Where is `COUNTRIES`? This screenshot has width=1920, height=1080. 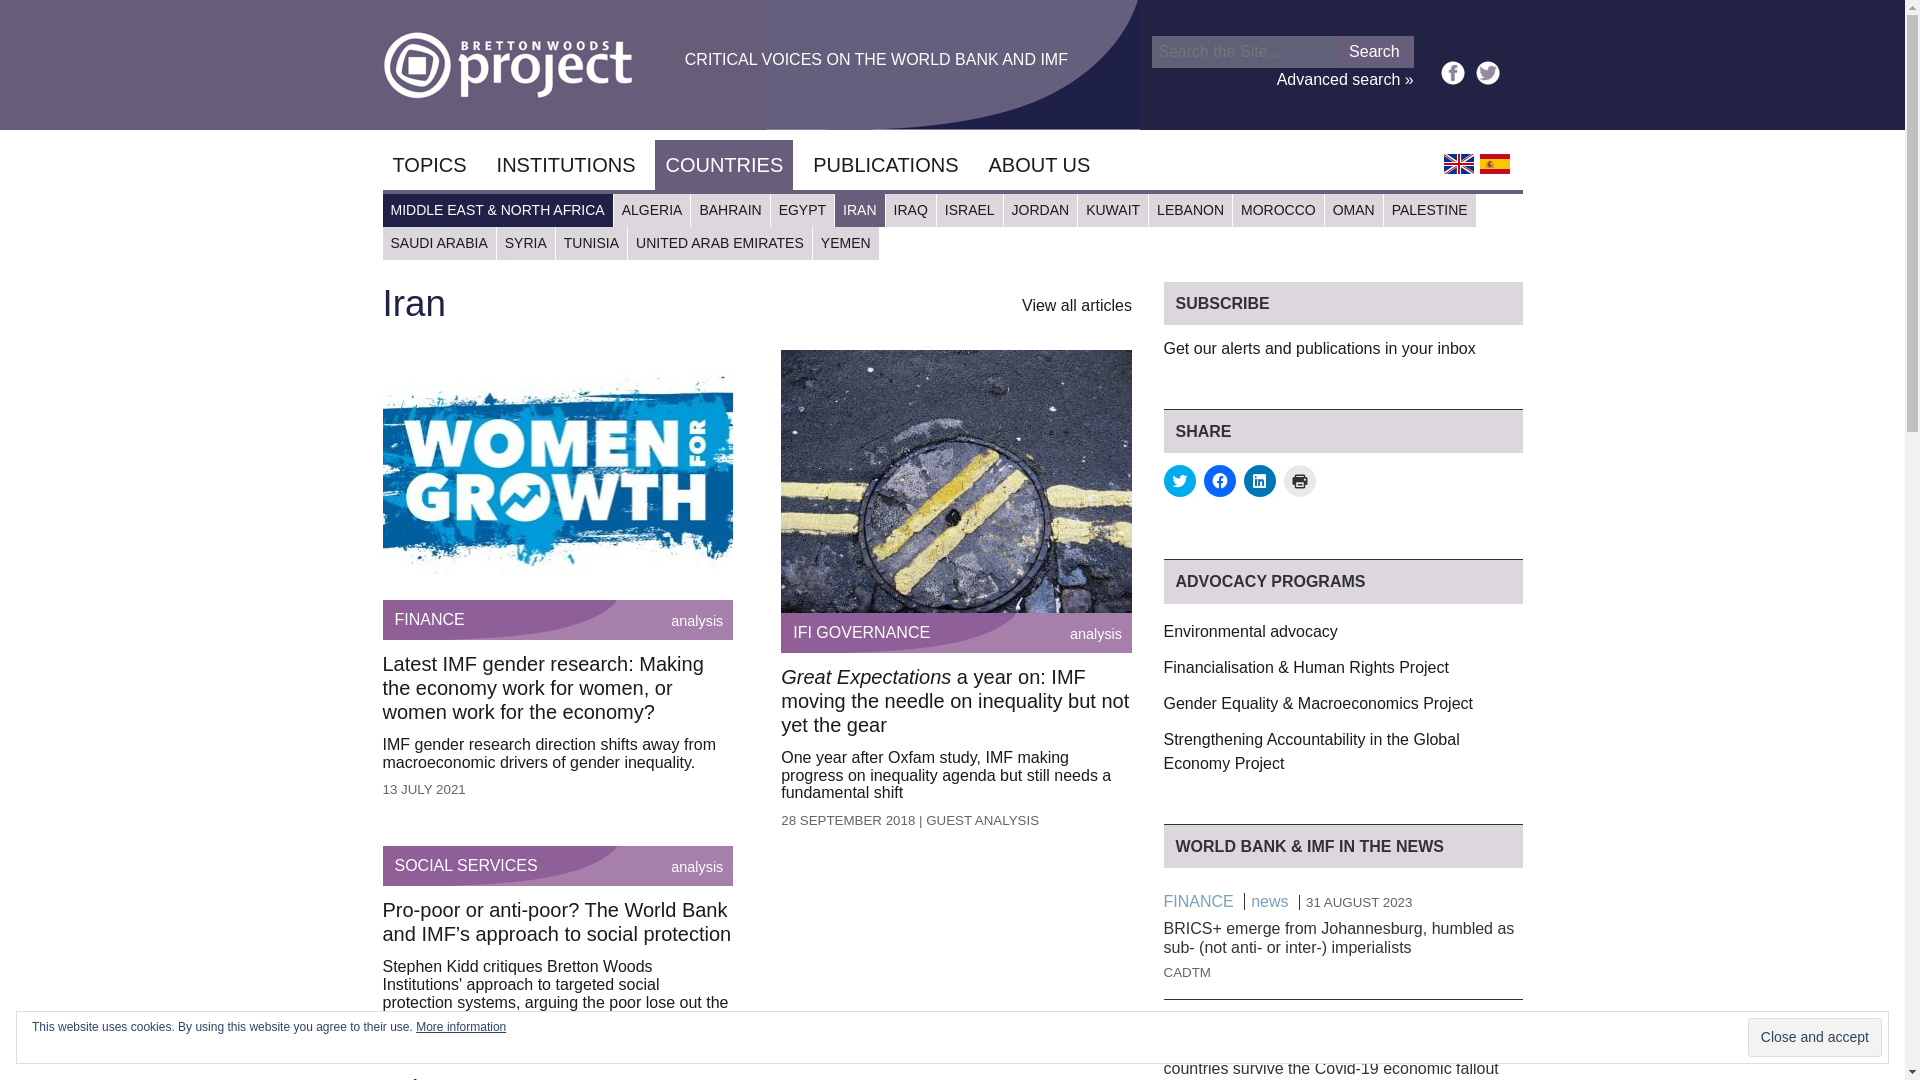
COUNTRIES is located at coordinates (723, 165).